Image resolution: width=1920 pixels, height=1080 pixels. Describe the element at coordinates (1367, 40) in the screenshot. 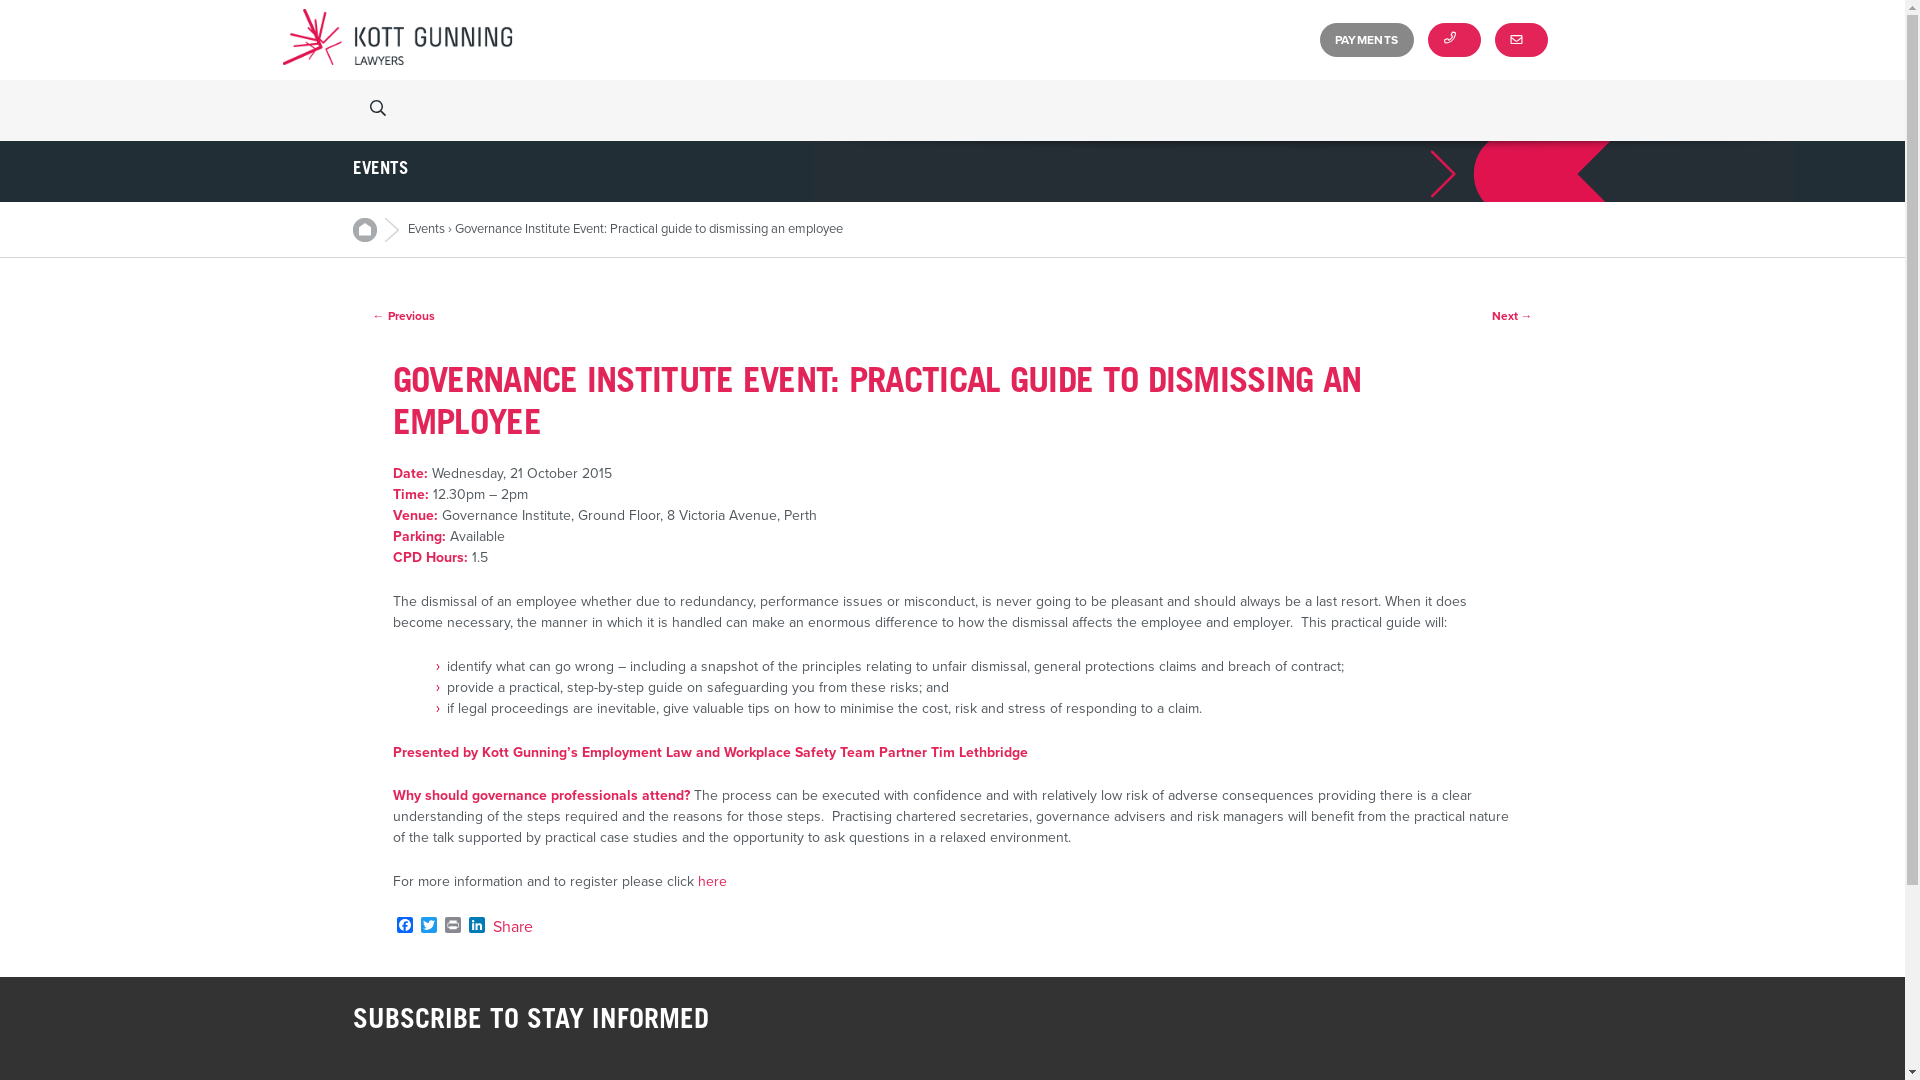

I see `PAYMENTS` at that location.